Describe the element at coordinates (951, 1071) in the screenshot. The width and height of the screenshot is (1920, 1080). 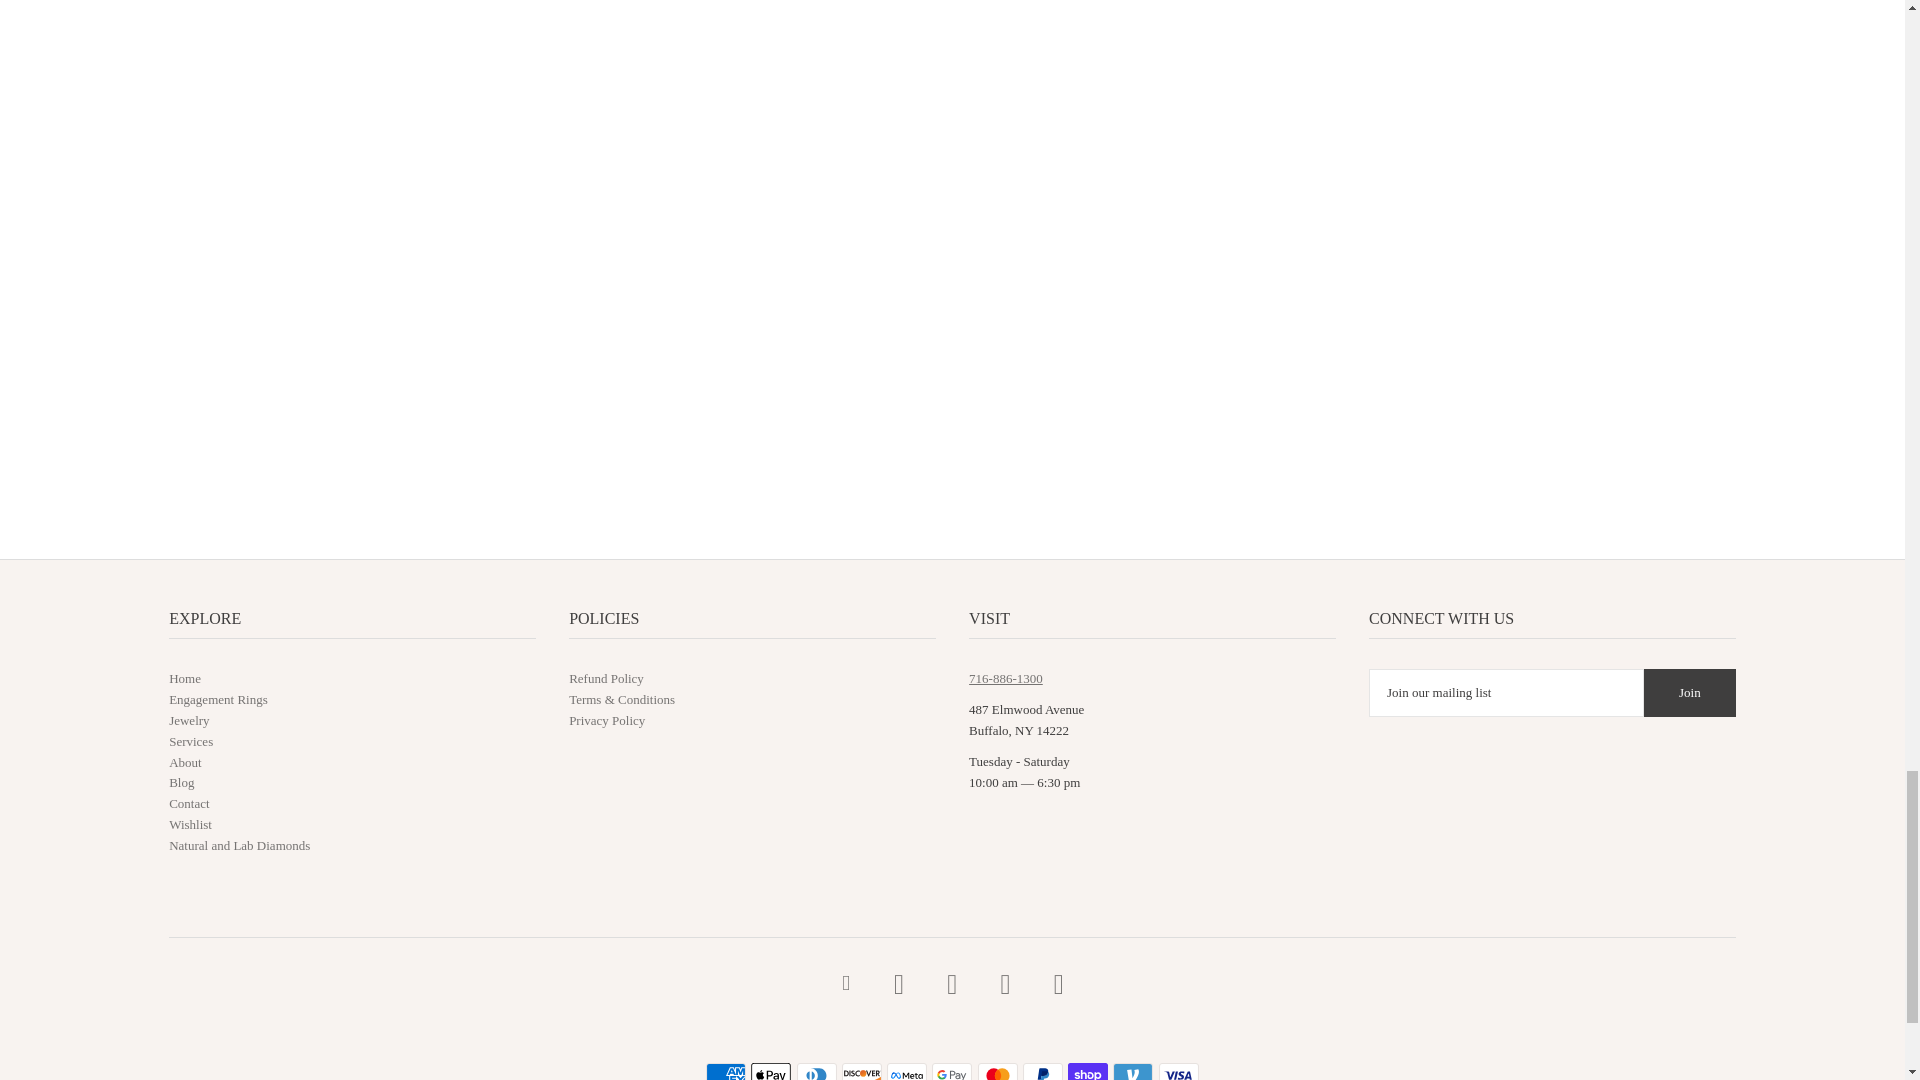
I see `Google Pay` at that location.